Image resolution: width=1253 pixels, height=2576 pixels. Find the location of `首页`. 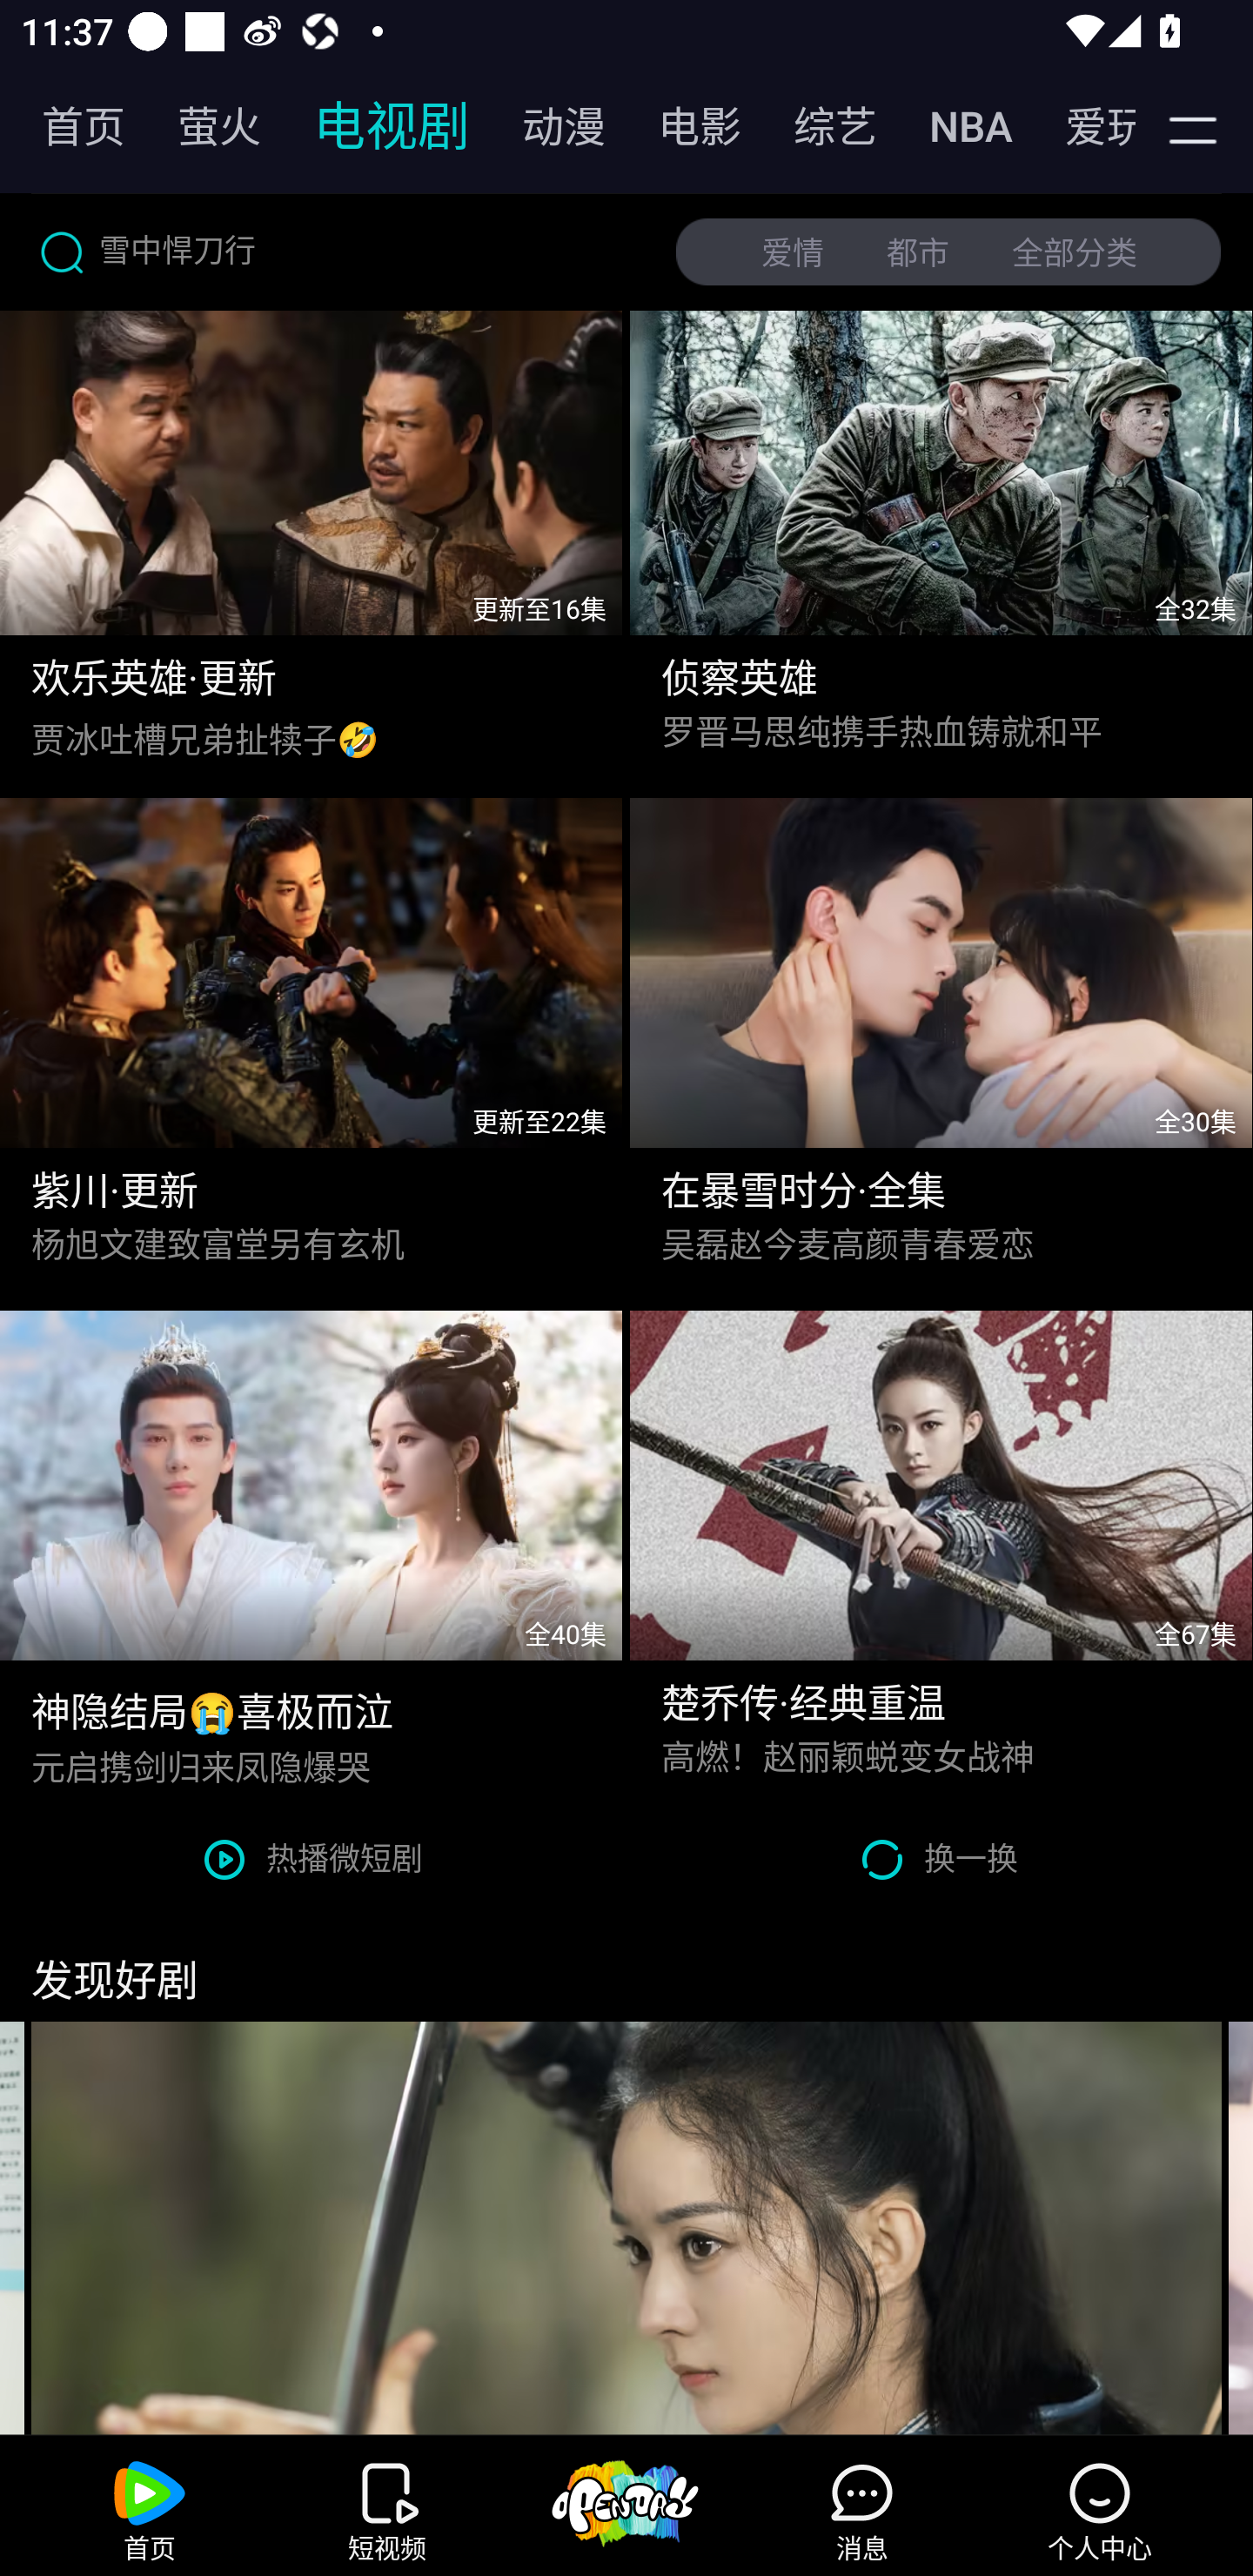

首页 is located at coordinates (68, 127).